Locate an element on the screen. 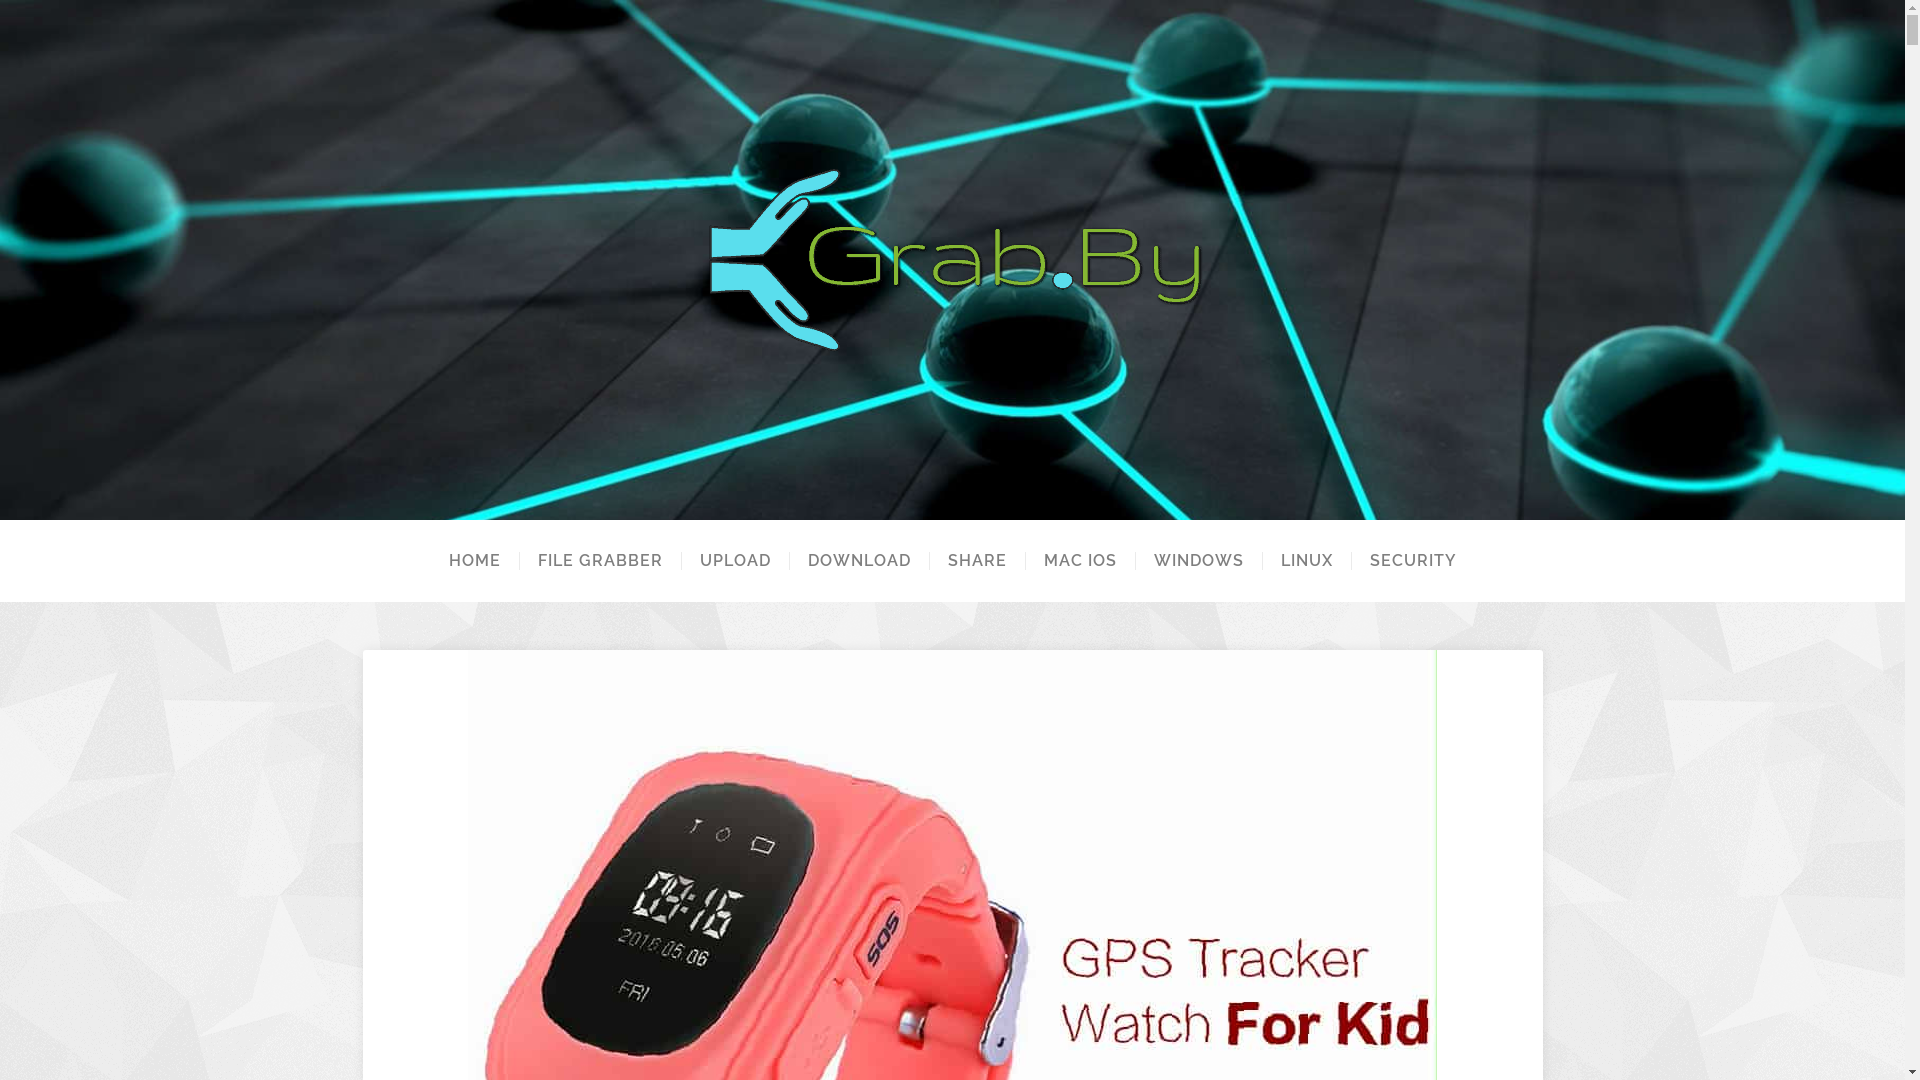  MAC IOS is located at coordinates (1079, 561).